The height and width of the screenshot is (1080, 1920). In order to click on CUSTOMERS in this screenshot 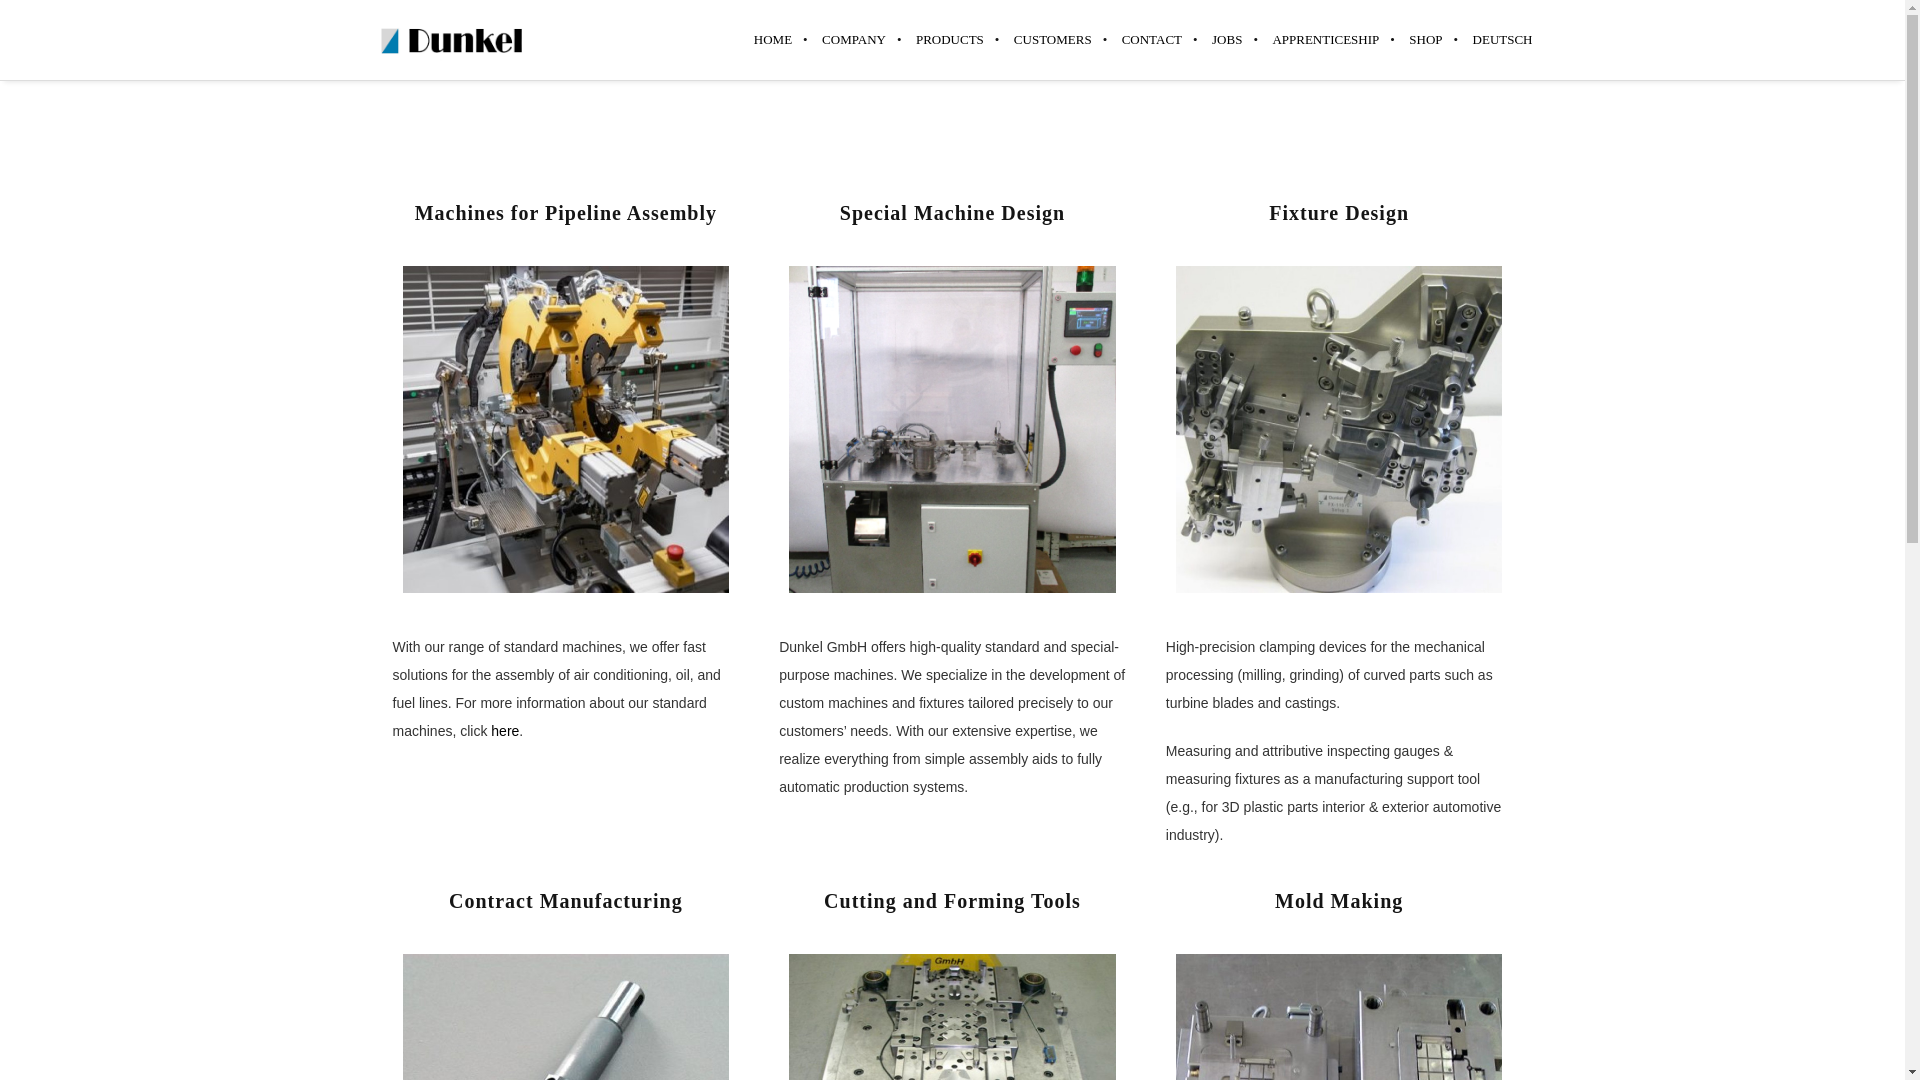, I will do `click(1052, 40)`.